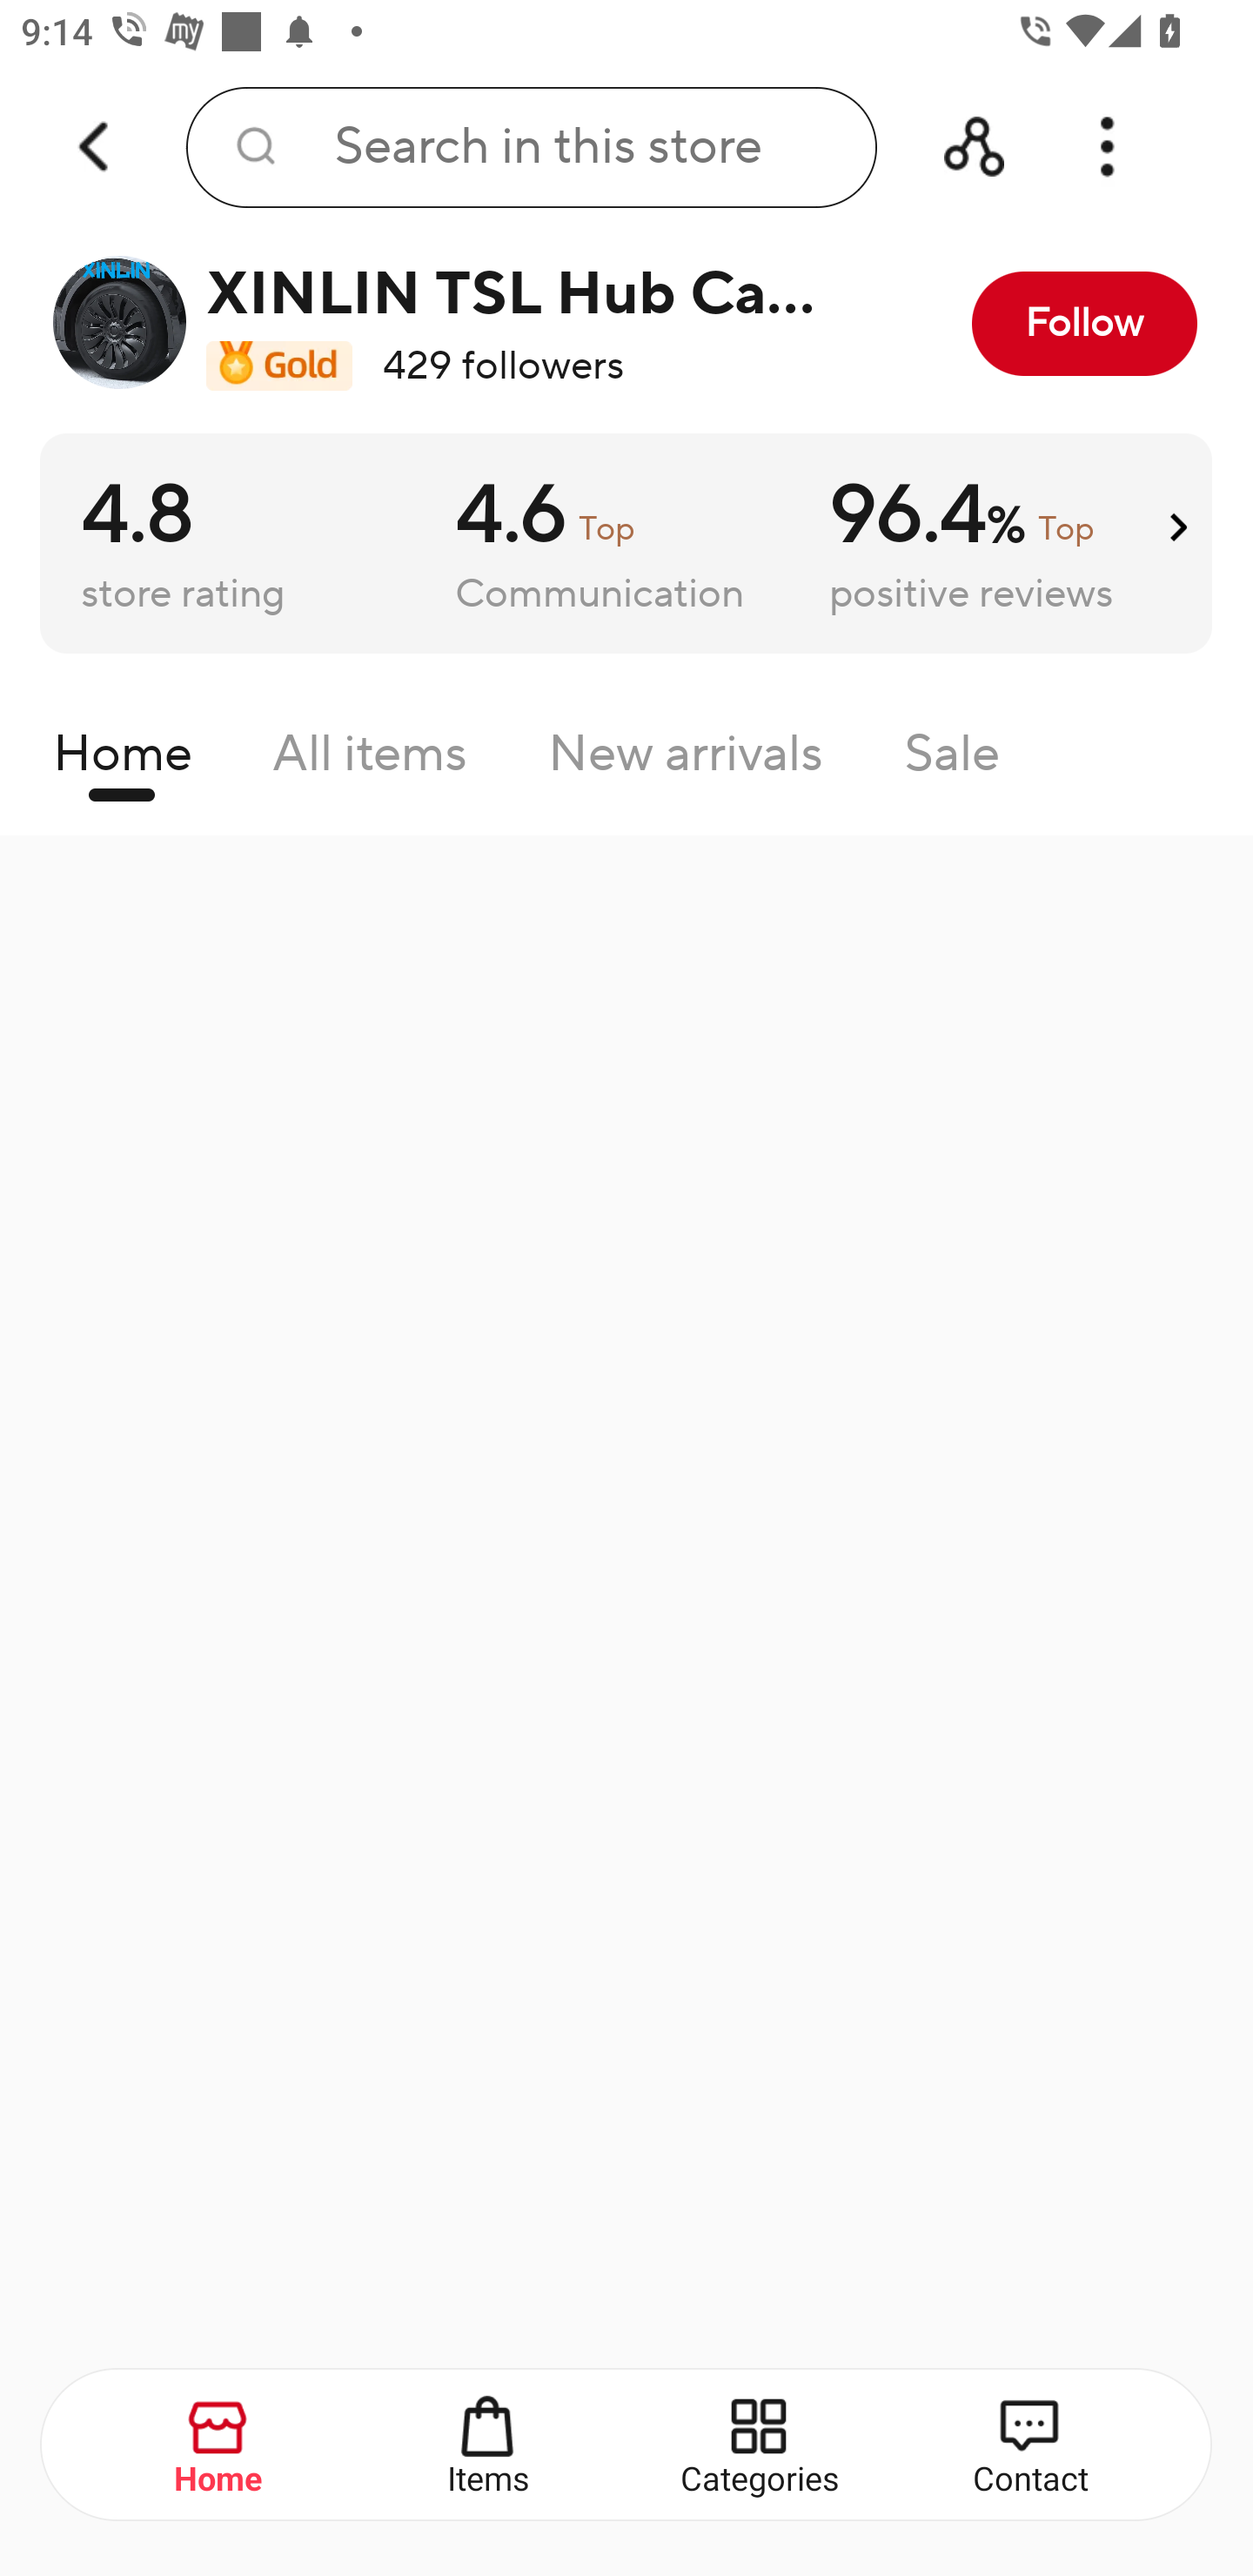 This screenshot has width=1253, height=2576. Describe the element at coordinates (1030, 2445) in the screenshot. I see `Contact` at that location.